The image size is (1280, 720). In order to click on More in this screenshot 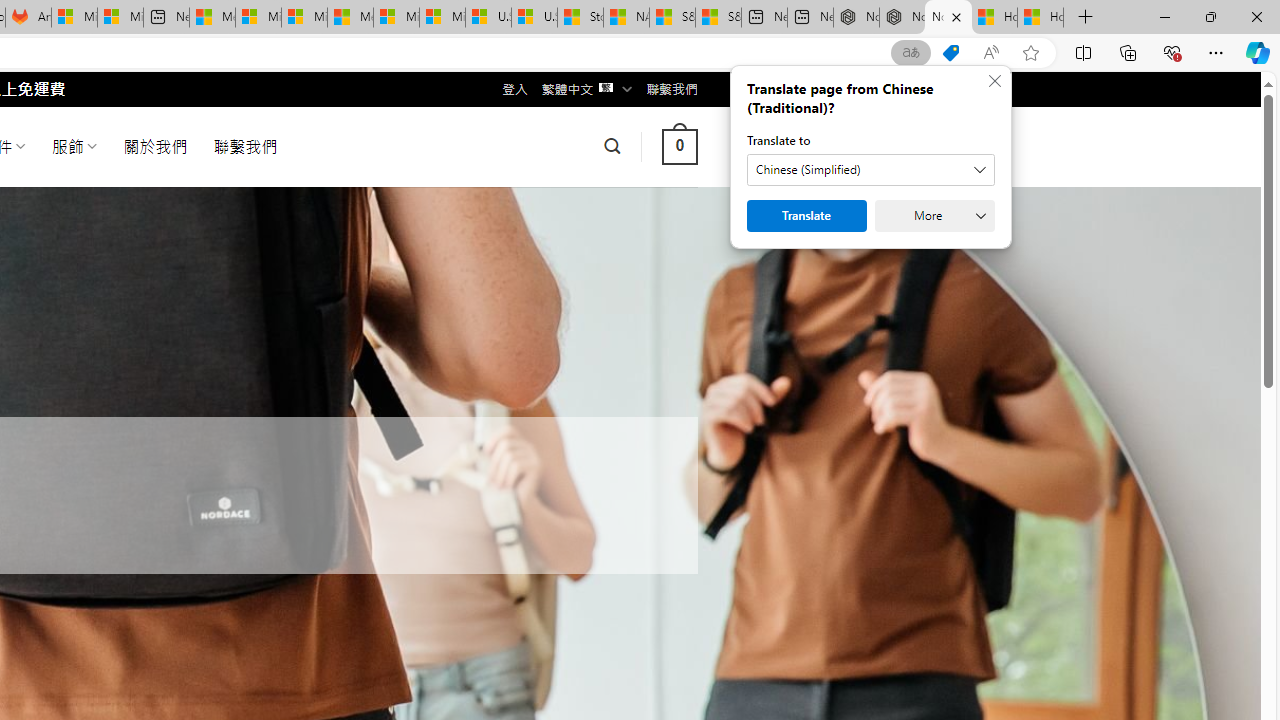, I will do `click(934, 216)`.